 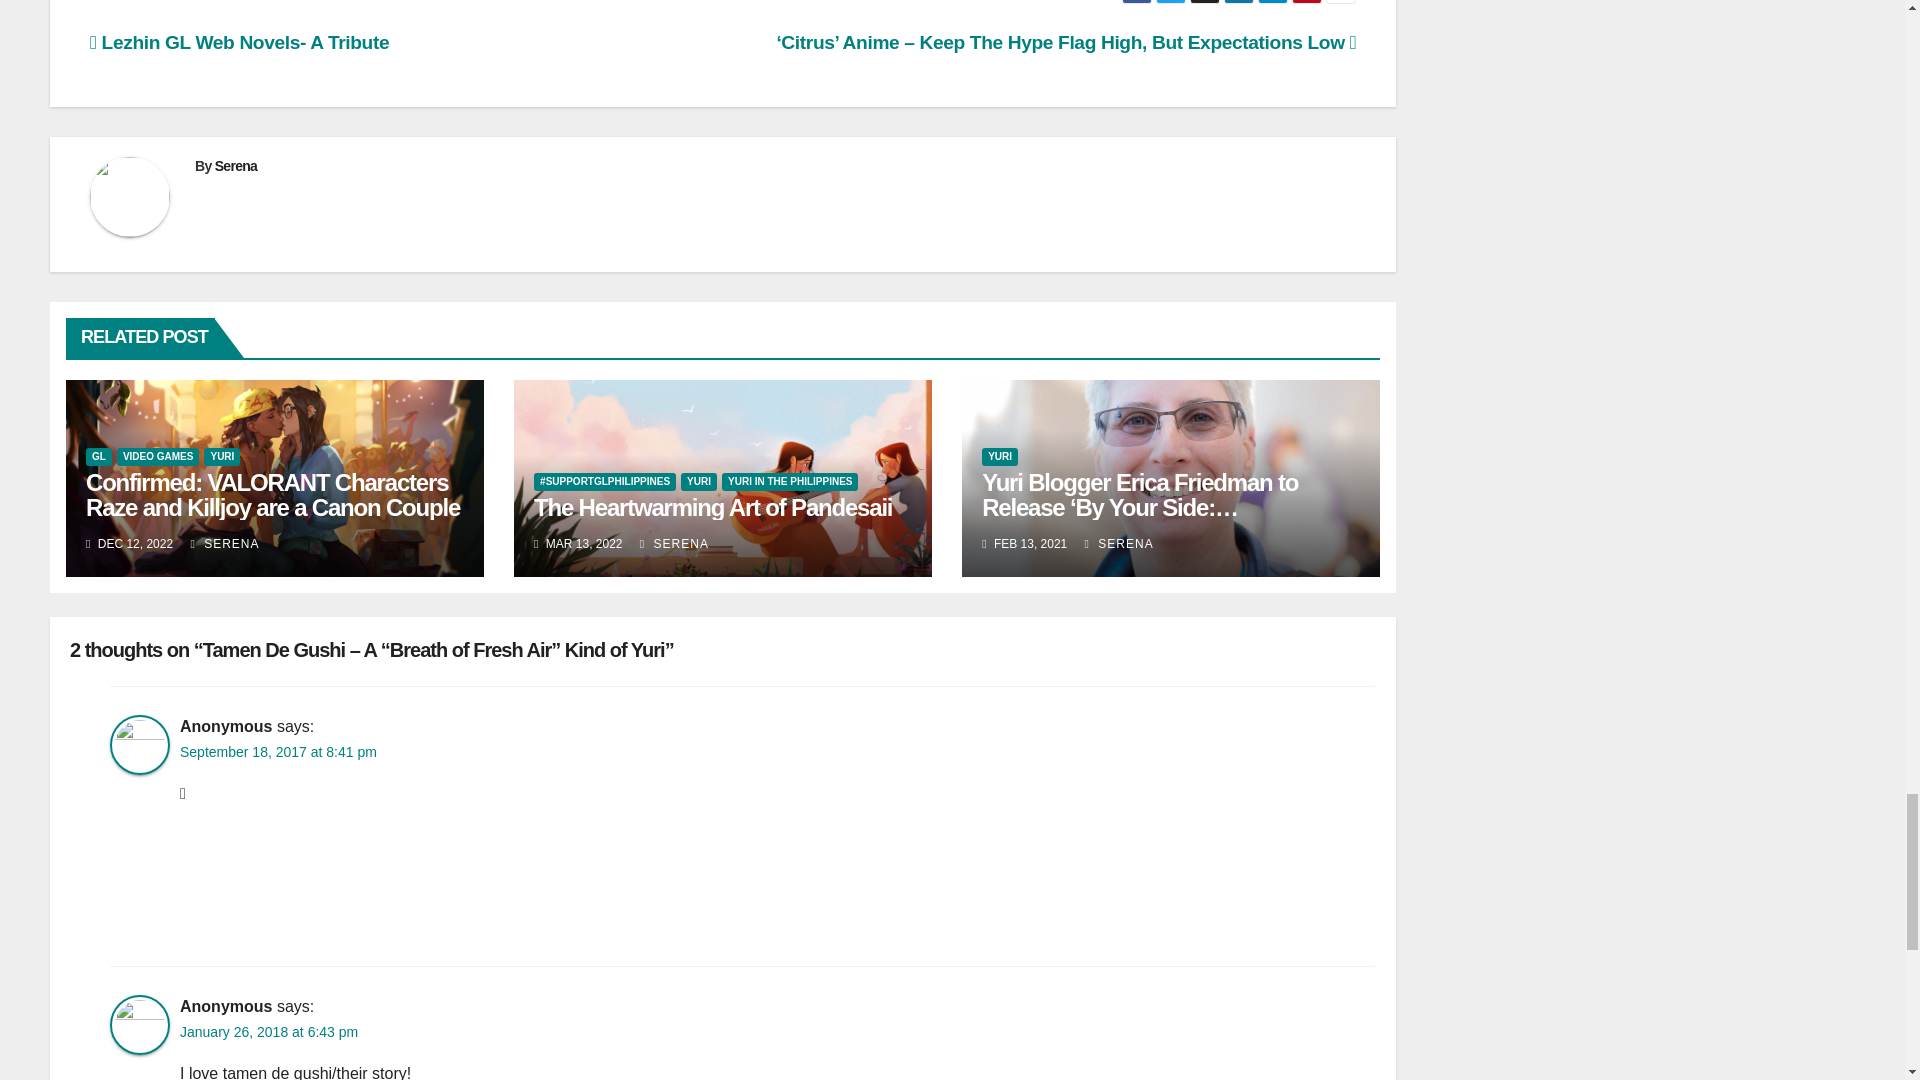 What do you see at coordinates (712, 506) in the screenshot?
I see `Permalink to: The Heartwarming Art of Pandesaii` at bounding box center [712, 506].